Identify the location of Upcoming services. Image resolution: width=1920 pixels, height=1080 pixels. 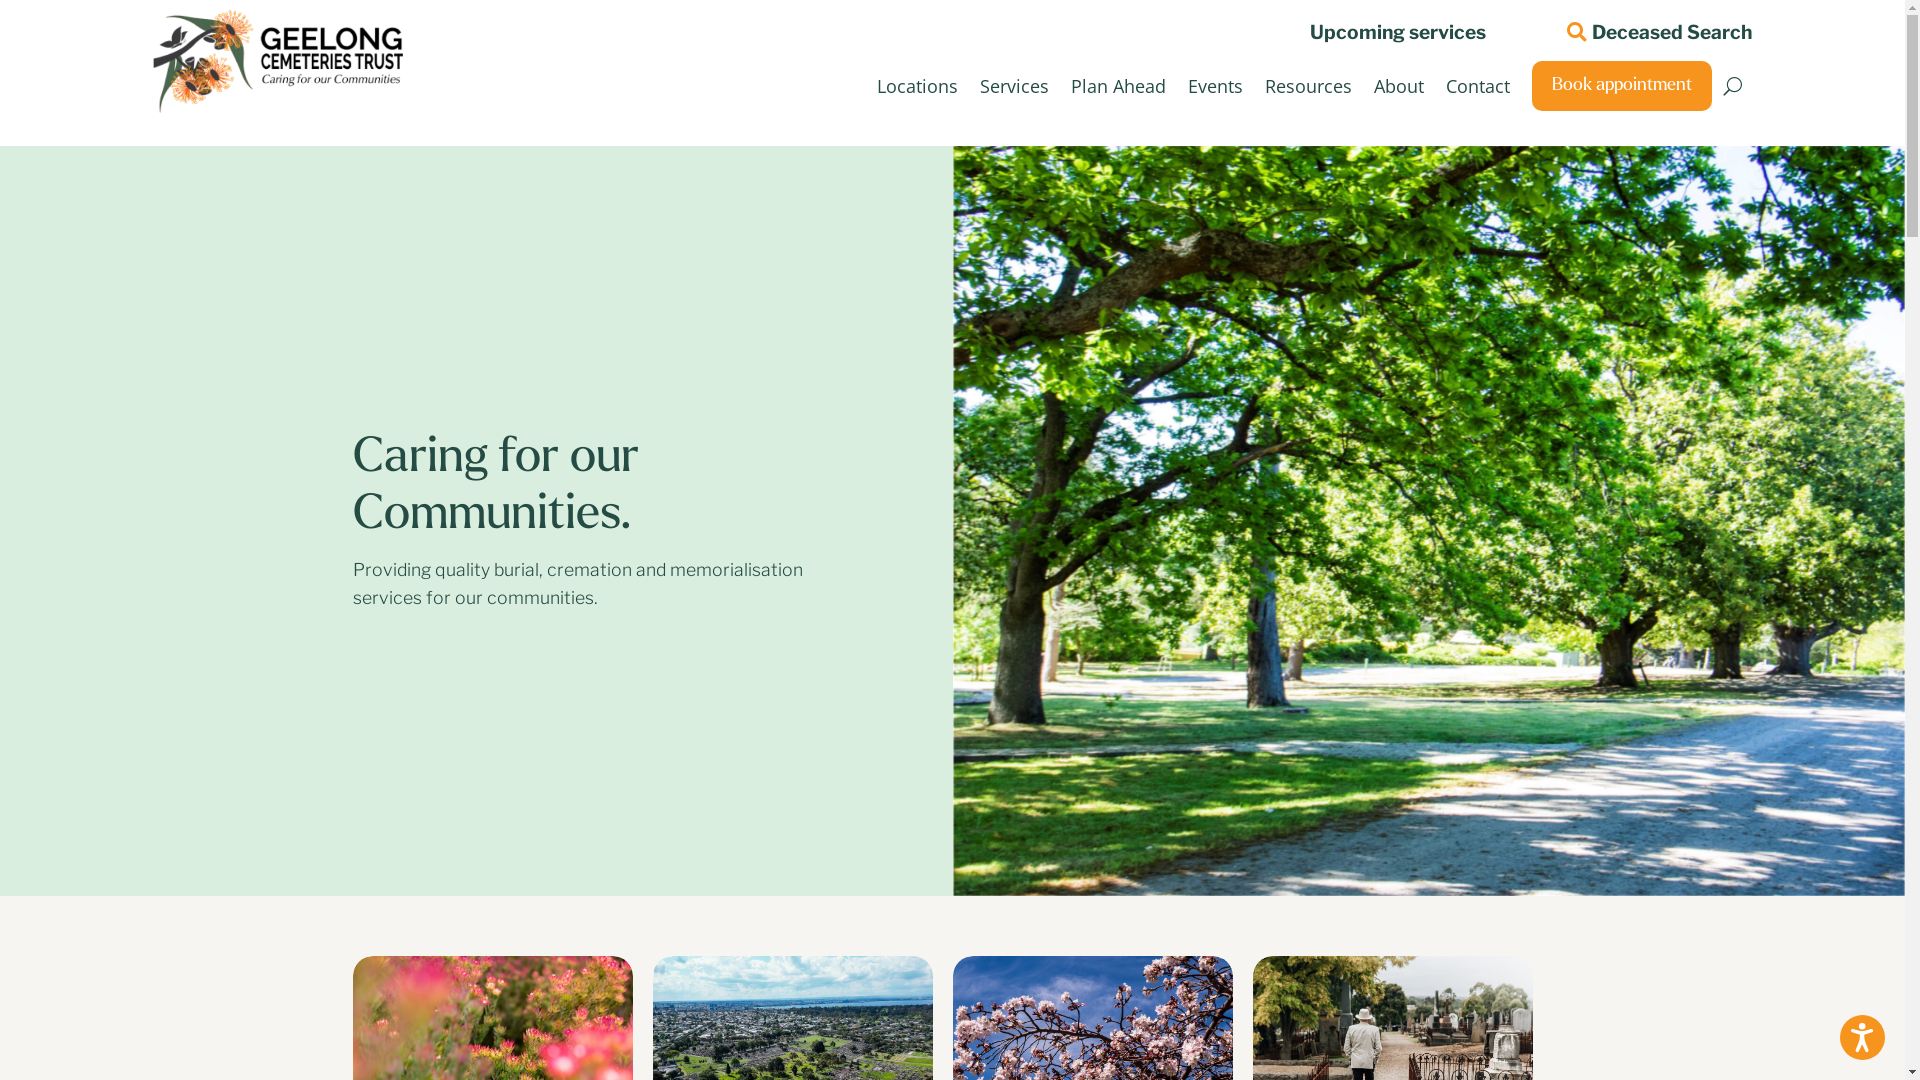
(1388, 29).